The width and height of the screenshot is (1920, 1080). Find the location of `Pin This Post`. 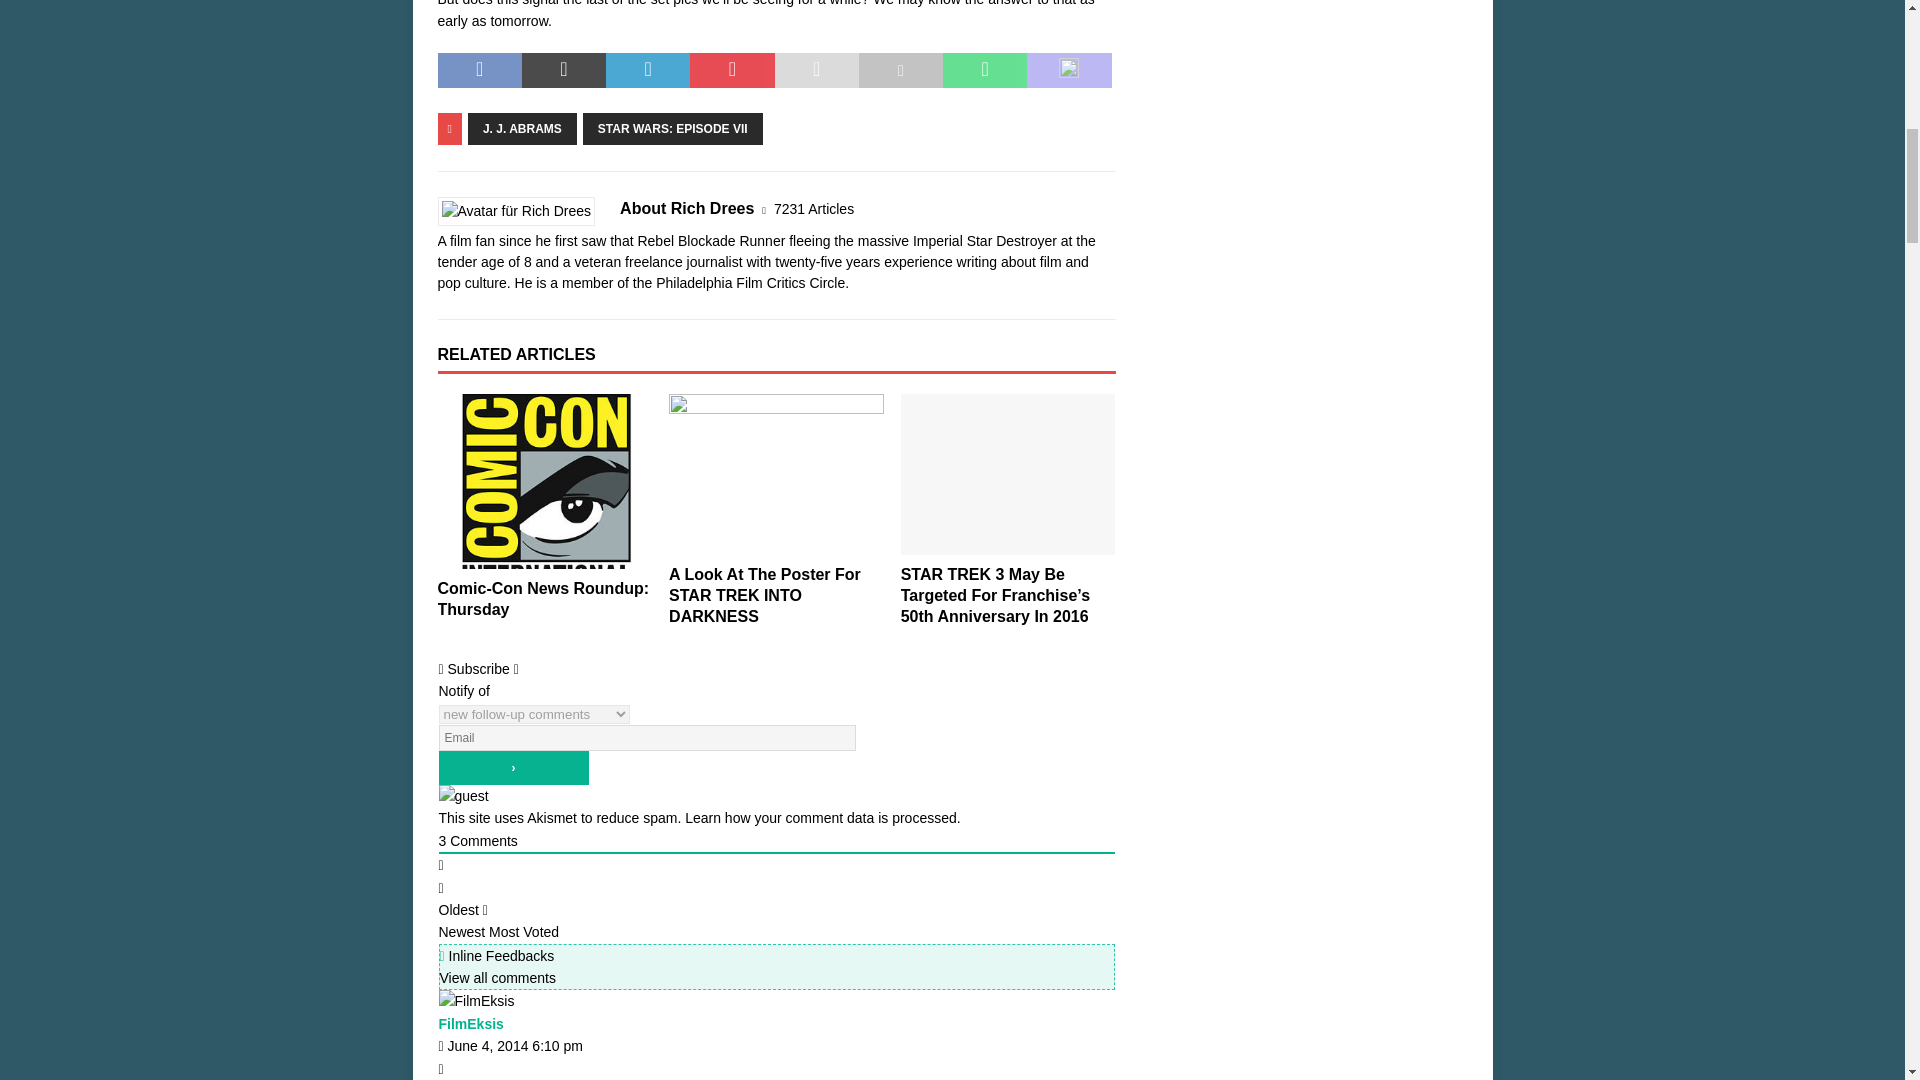

Pin This Post is located at coordinates (731, 70).